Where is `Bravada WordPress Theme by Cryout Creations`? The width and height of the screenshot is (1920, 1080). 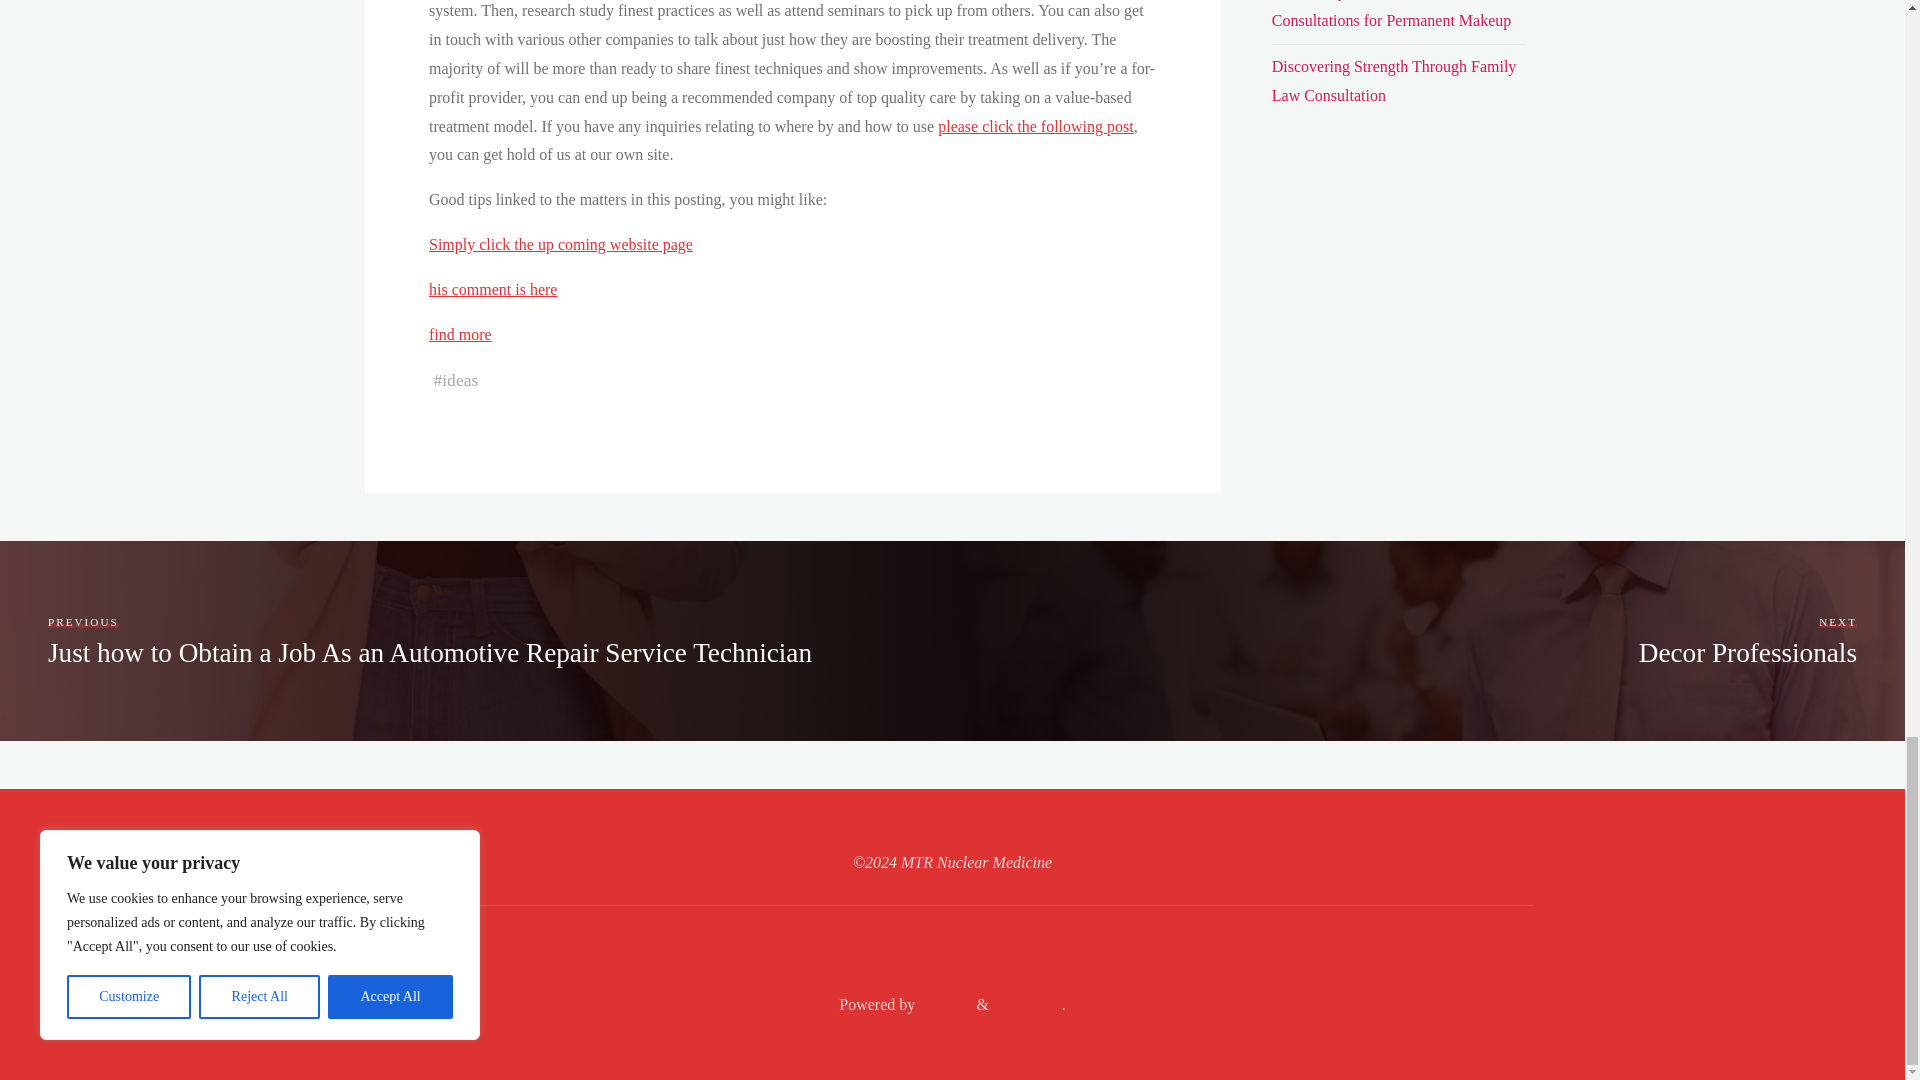
Bravada WordPress Theme by Cryout Creations is located at coordinates (943, 1004).